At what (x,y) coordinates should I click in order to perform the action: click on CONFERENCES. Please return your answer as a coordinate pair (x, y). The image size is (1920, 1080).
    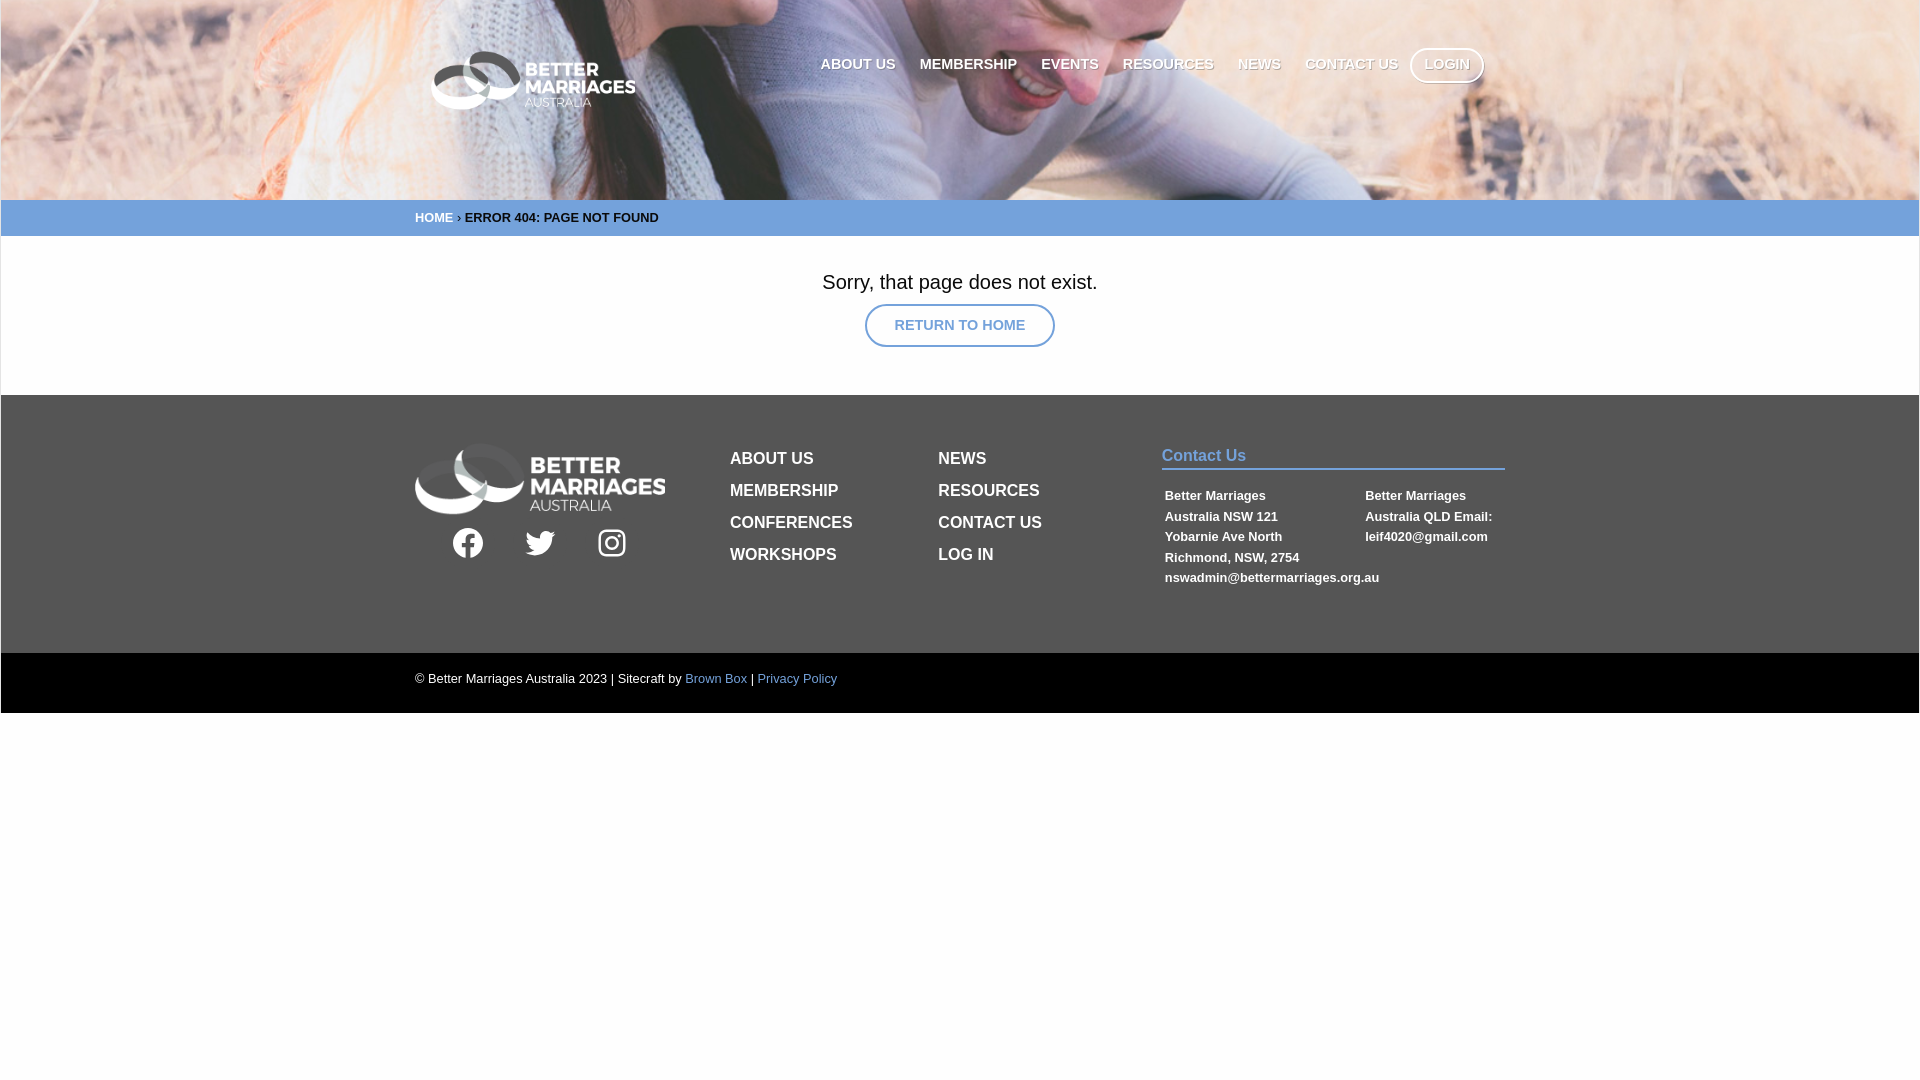
    Looking at the image, I should click on (792, 522).